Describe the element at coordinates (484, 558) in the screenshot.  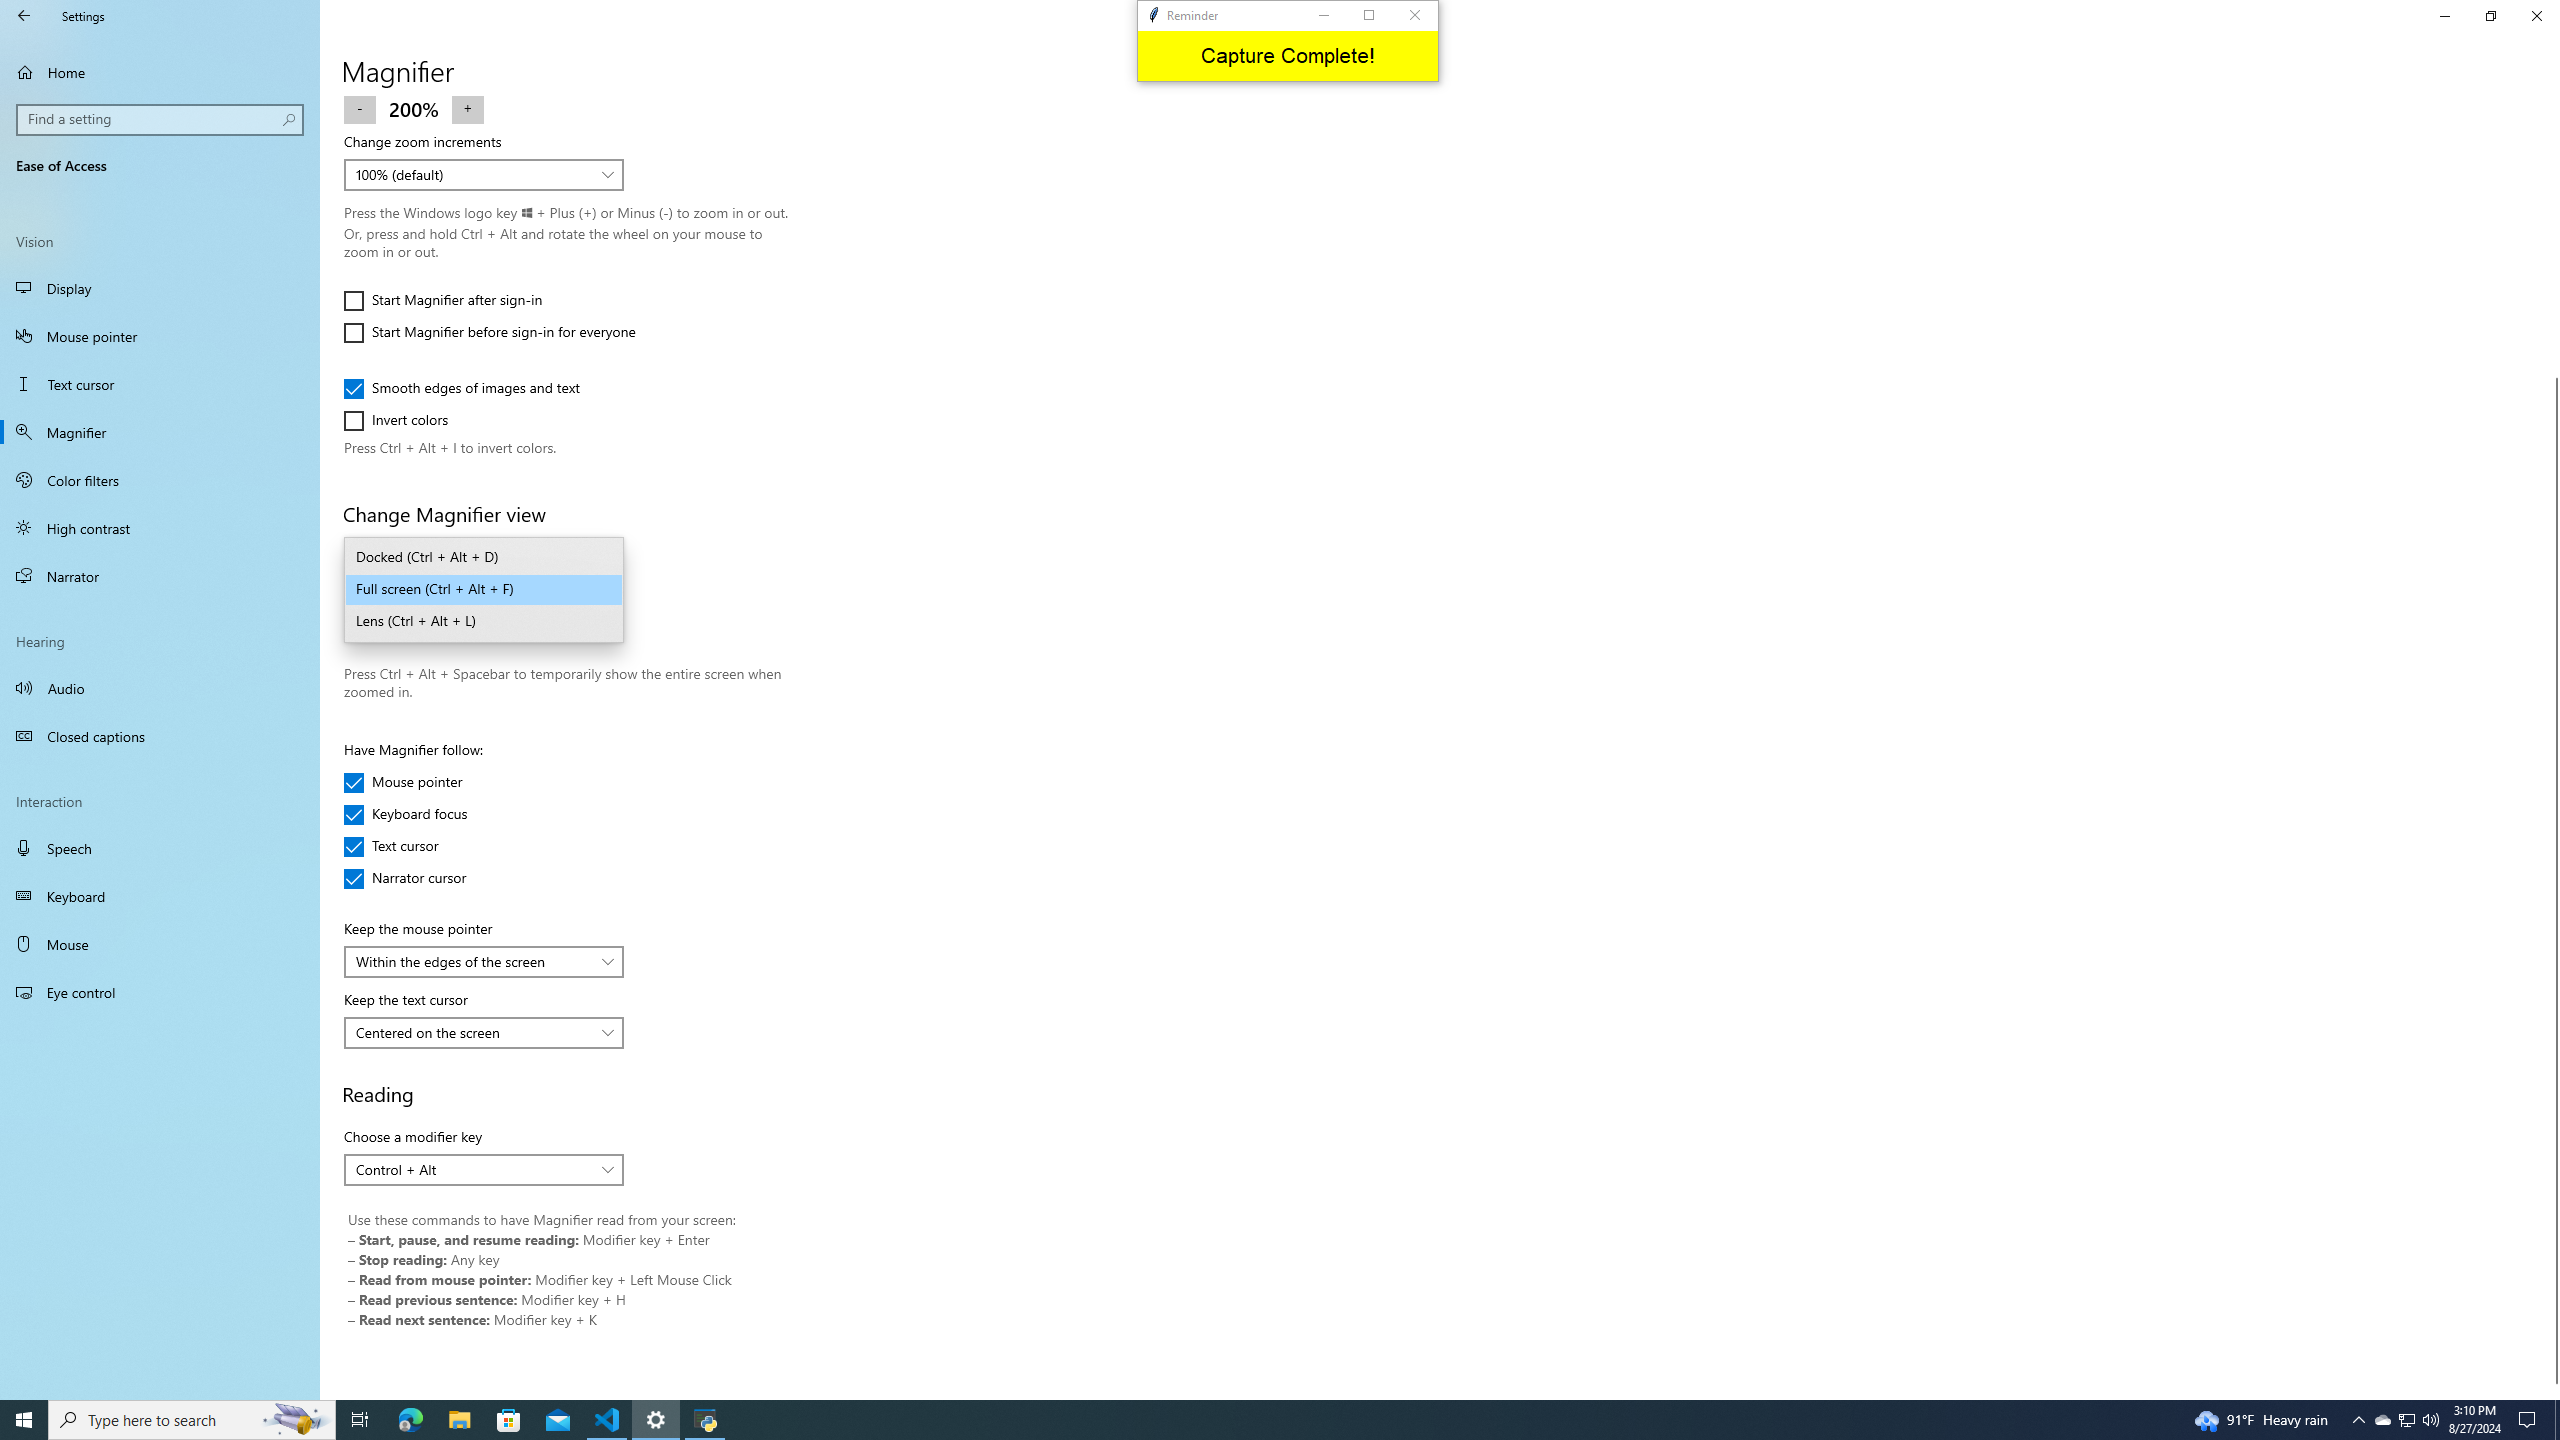
I see `Docked (Ctrl + Alt + D)` at that location.